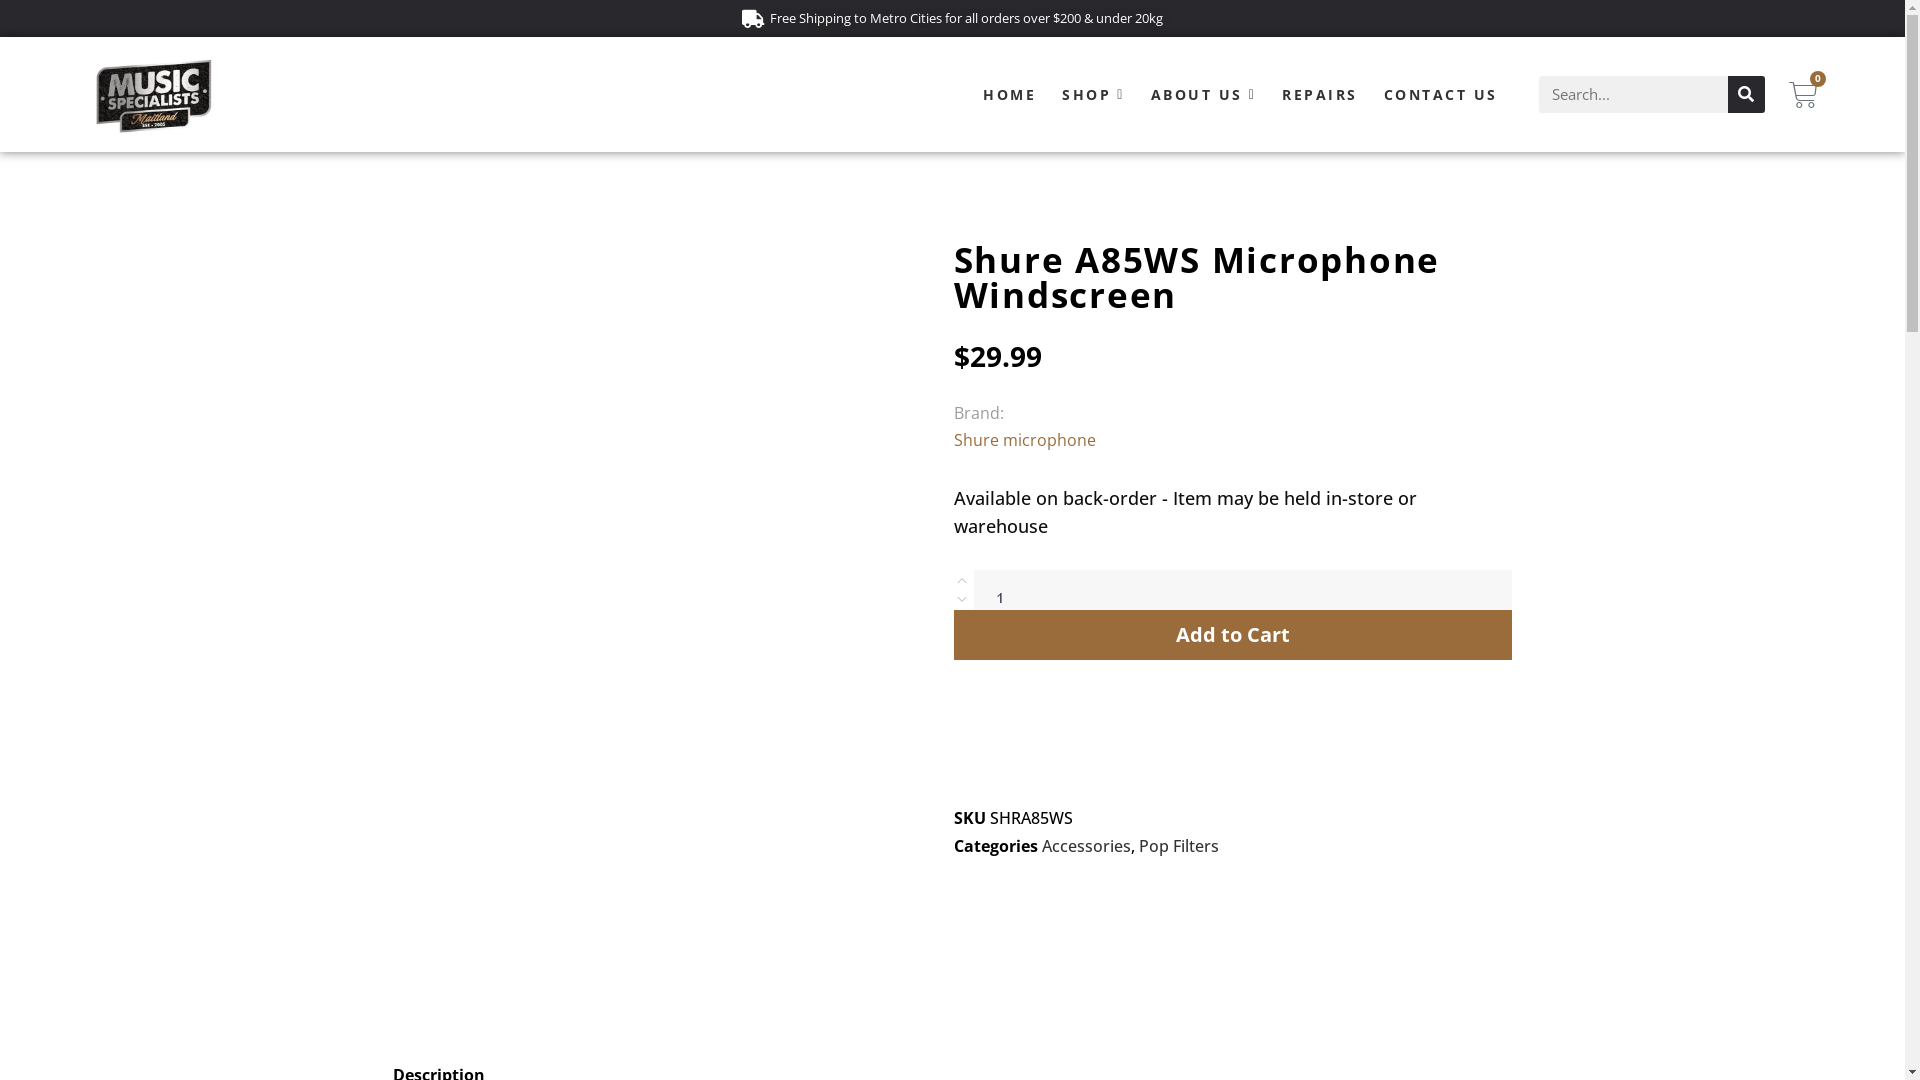  Describe the element at coordinates (1179, 846) in the screenshot. I see `Pop Filters` at that location.